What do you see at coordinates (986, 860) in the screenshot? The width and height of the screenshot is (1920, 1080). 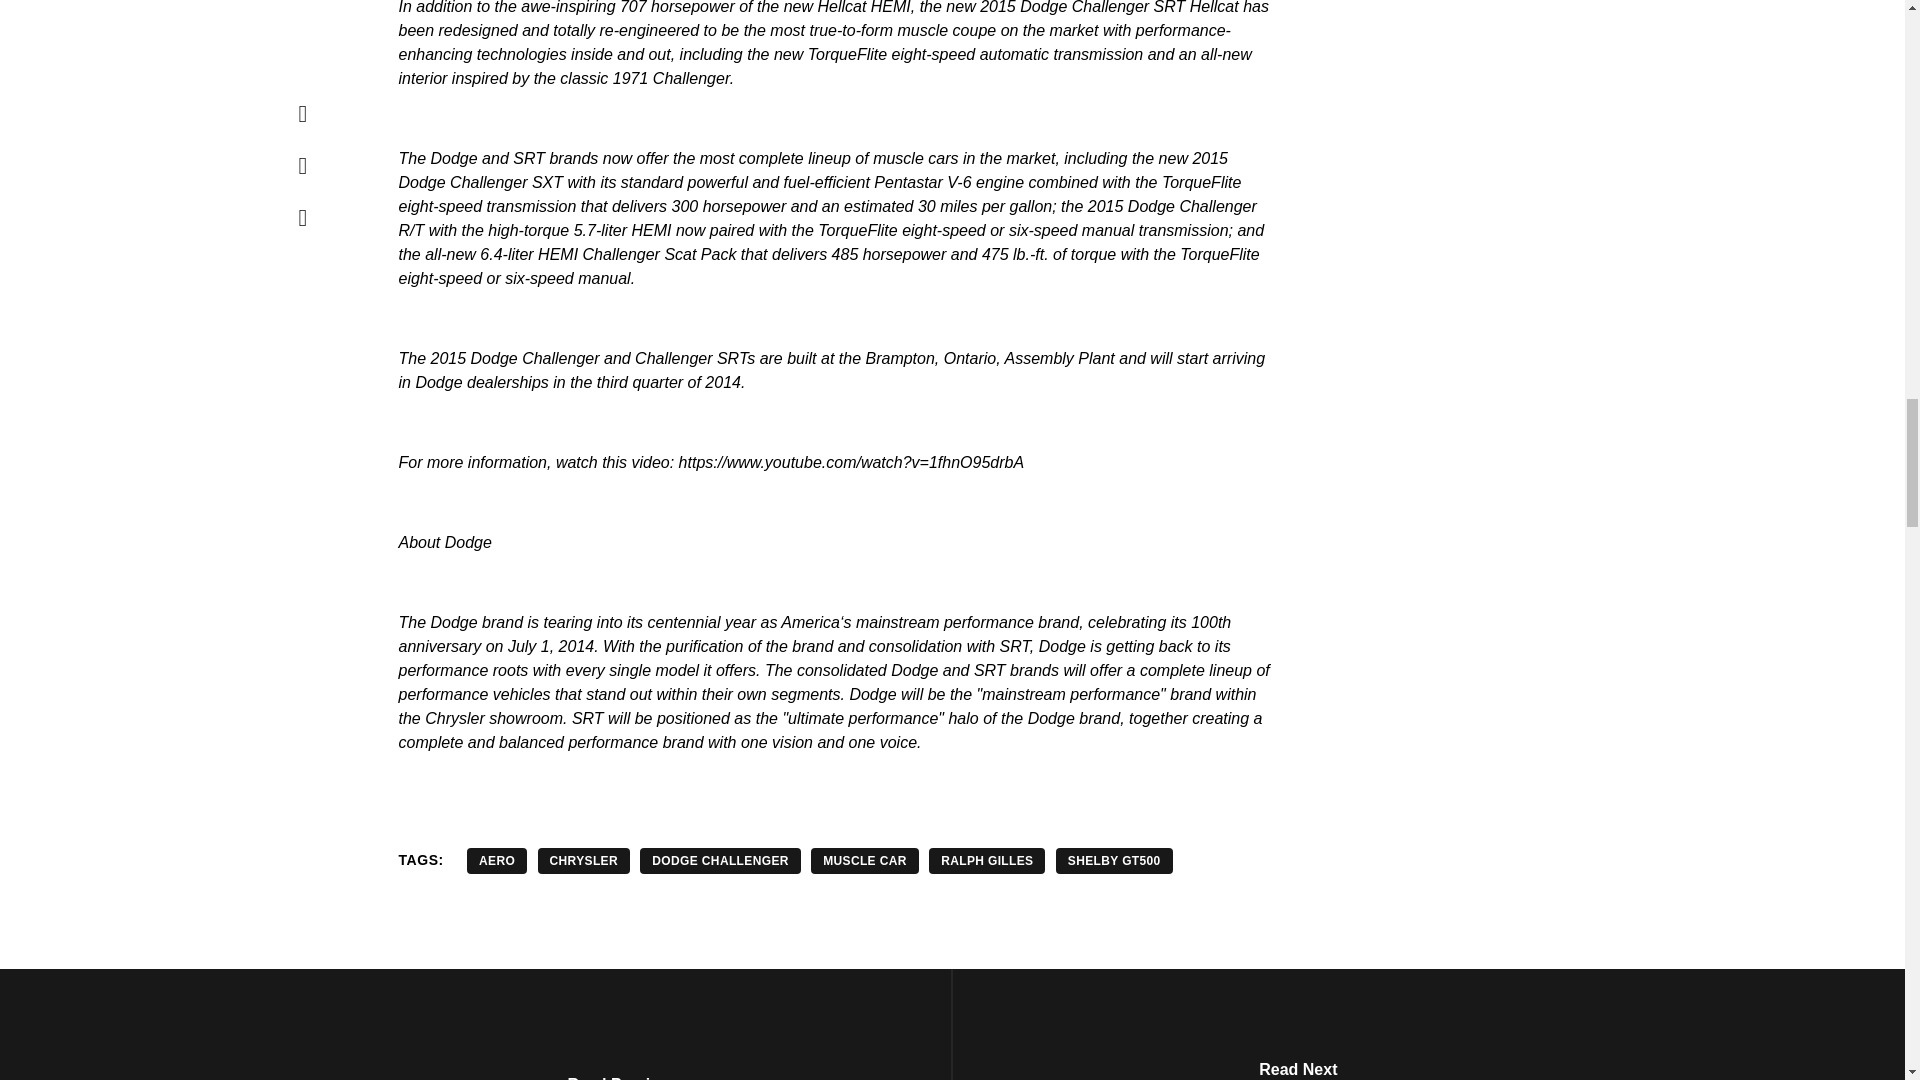 I see `RALPH GILLES` at bounding box center [986, 860].